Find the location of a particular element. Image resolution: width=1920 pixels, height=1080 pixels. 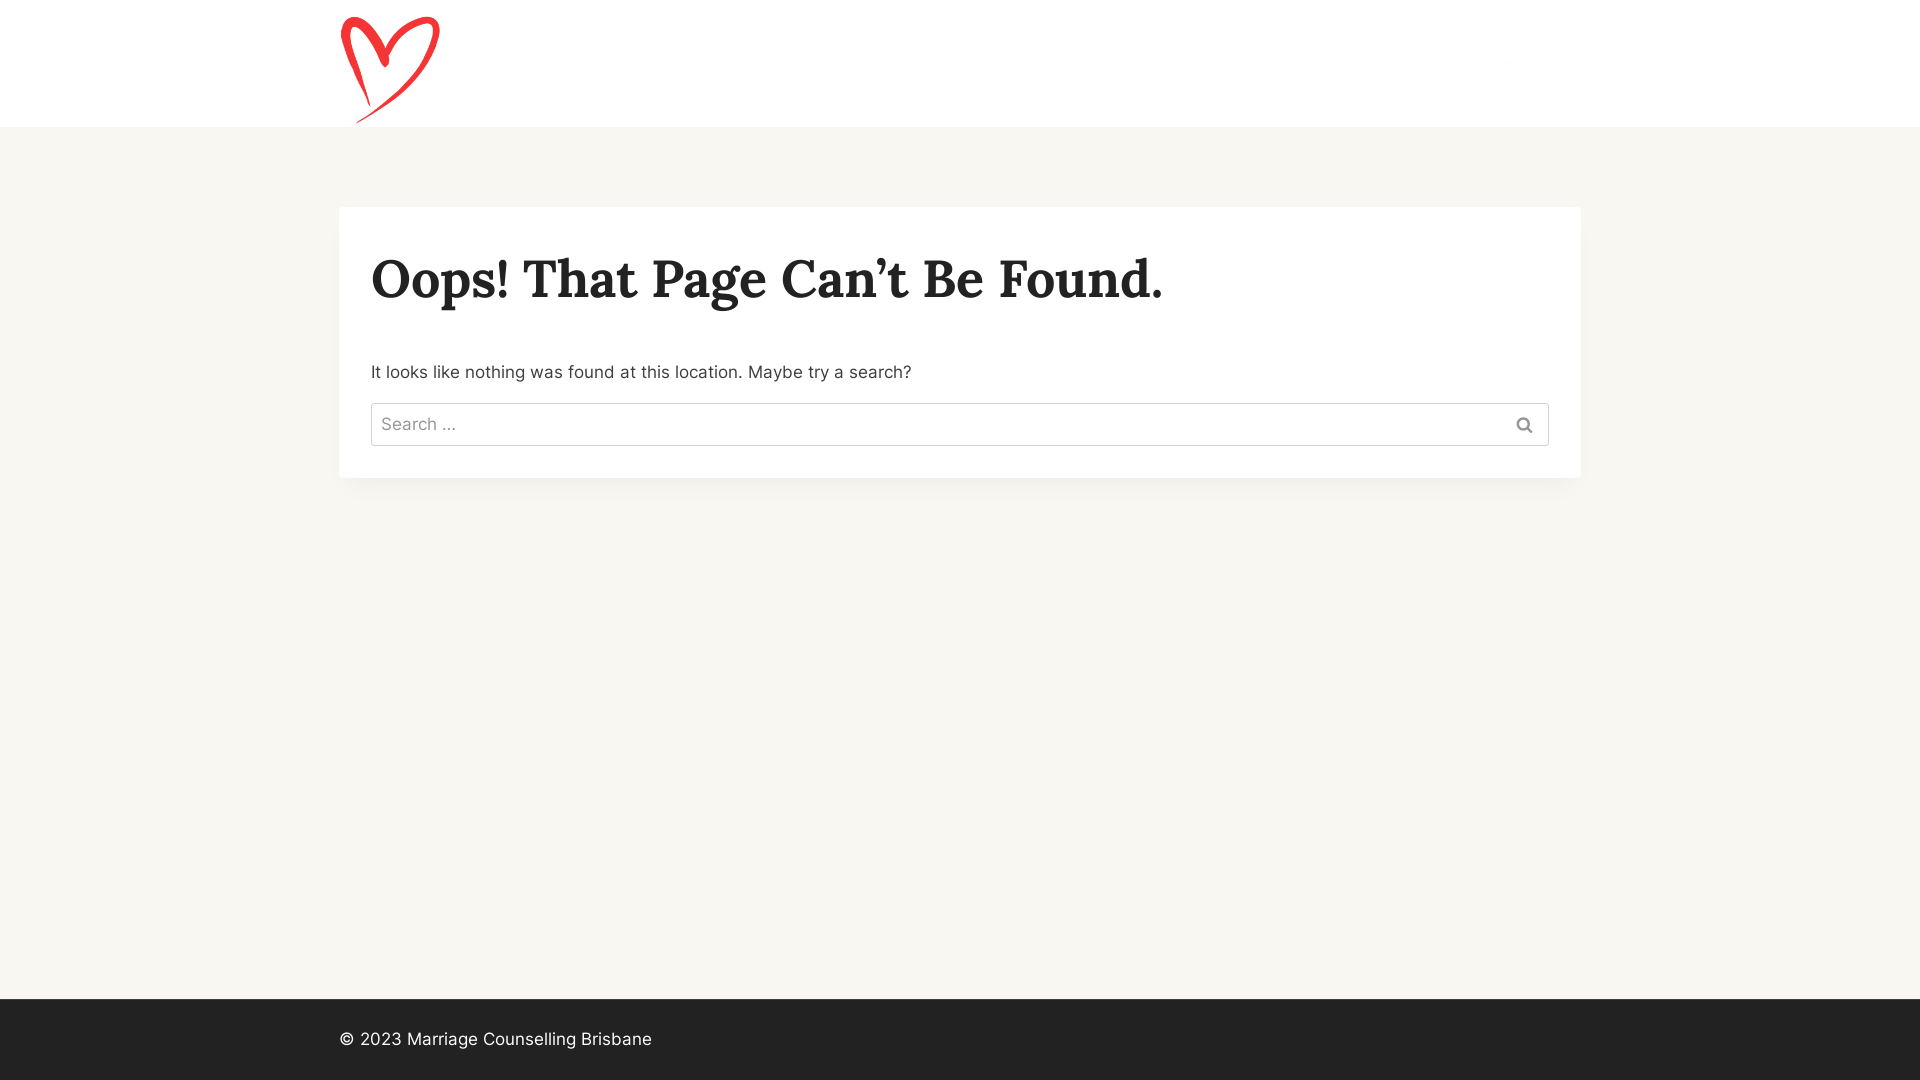

Contact Us is located at coordinates (1526, 64).